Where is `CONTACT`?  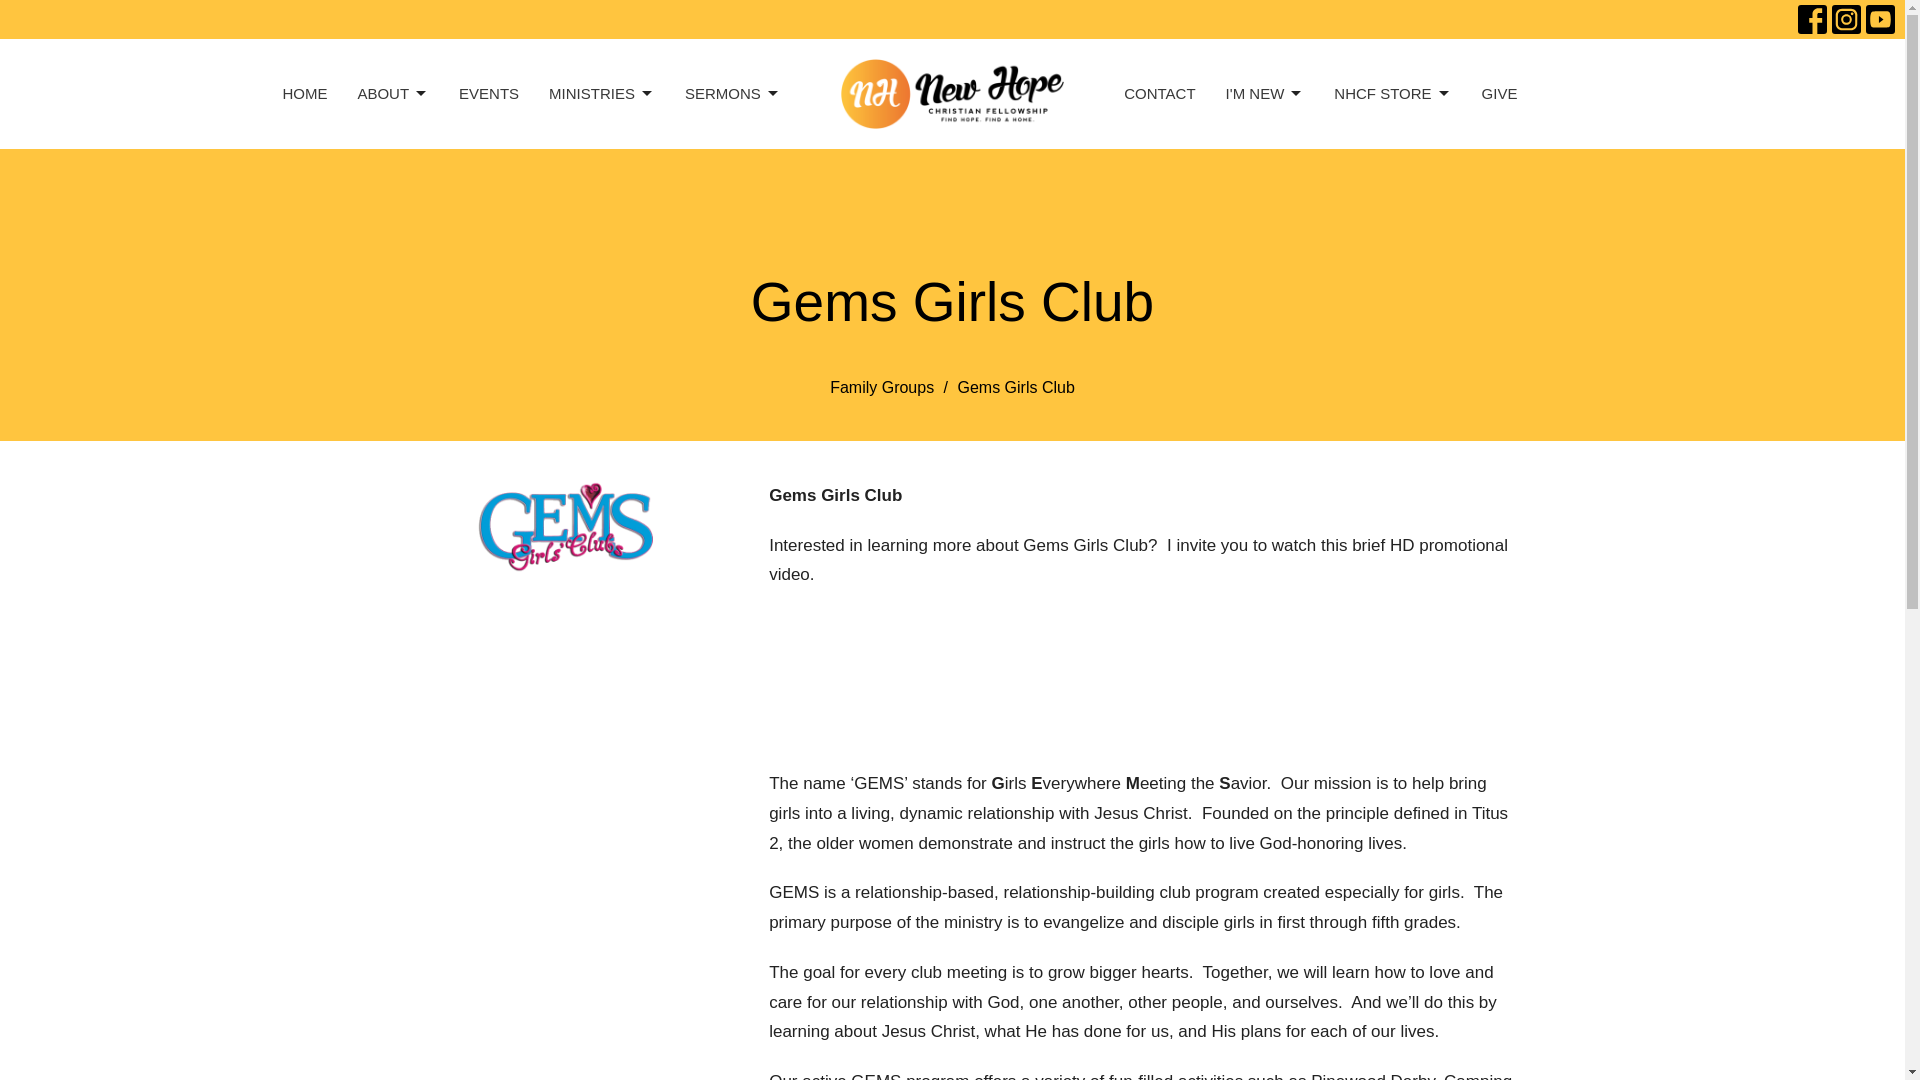
CONTACT is located at coordinates (1158, 93).